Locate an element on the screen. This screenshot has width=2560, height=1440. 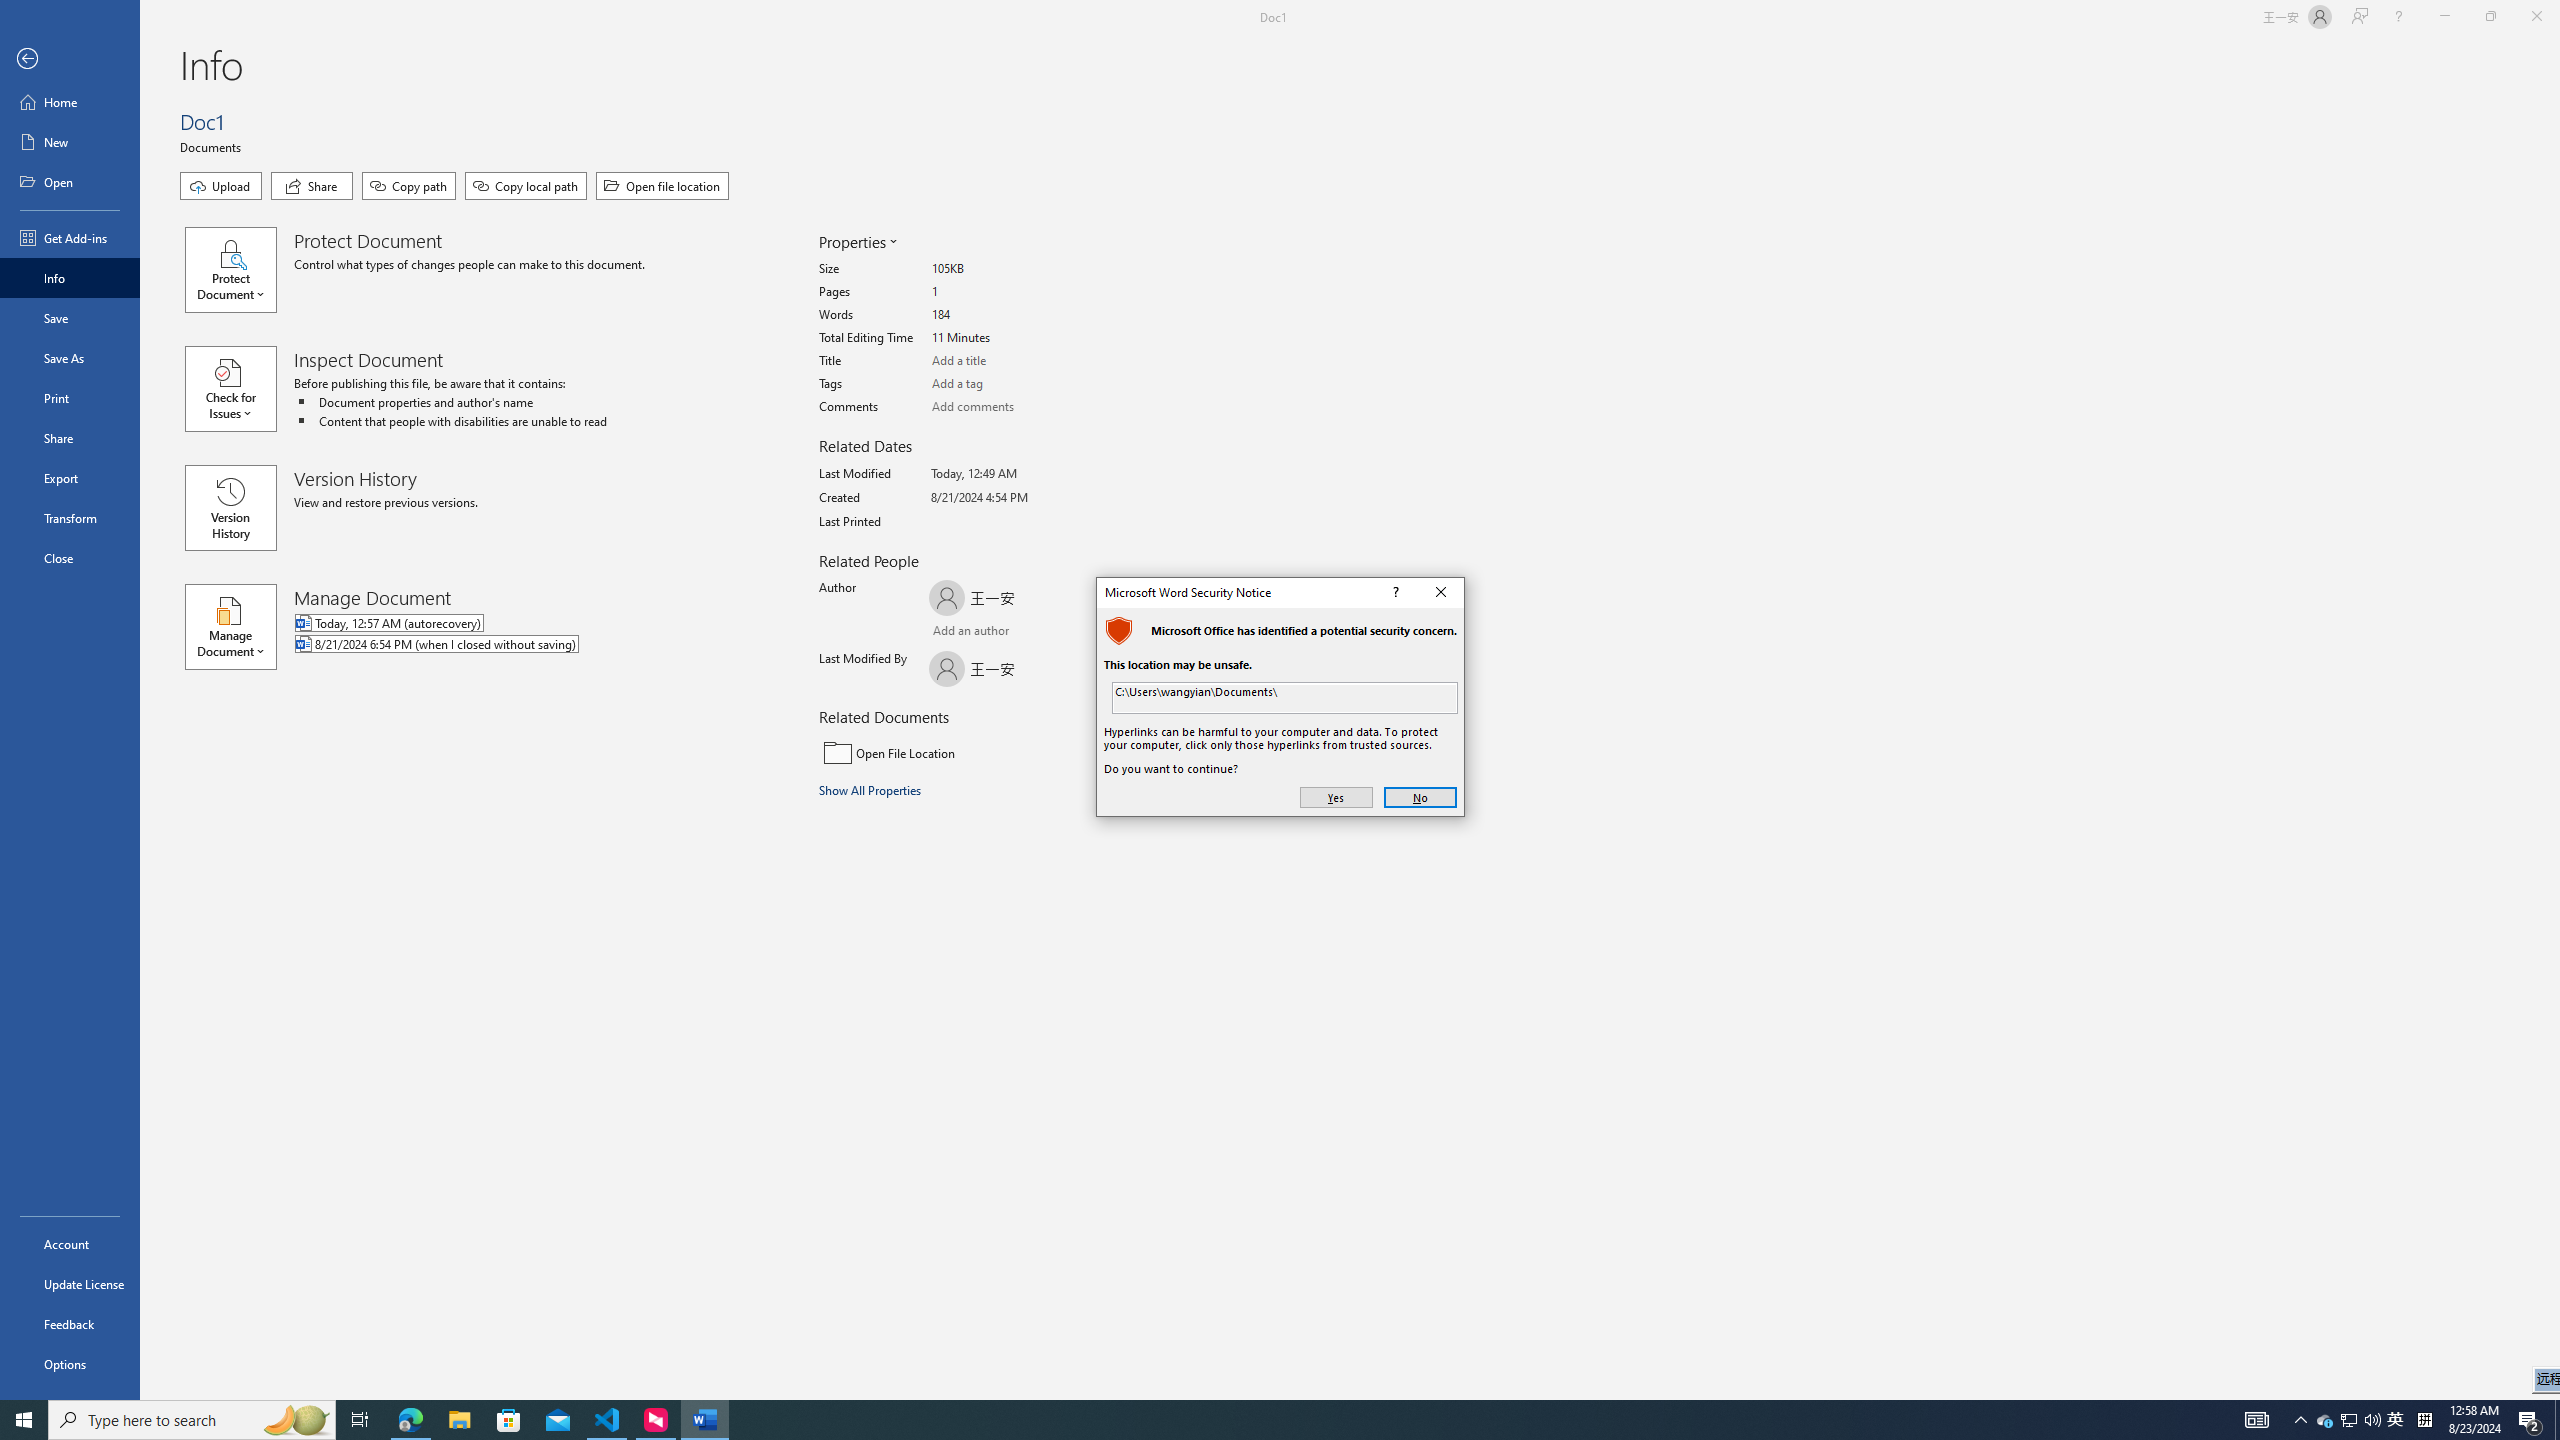
Close is located at coordinates (70, 558).